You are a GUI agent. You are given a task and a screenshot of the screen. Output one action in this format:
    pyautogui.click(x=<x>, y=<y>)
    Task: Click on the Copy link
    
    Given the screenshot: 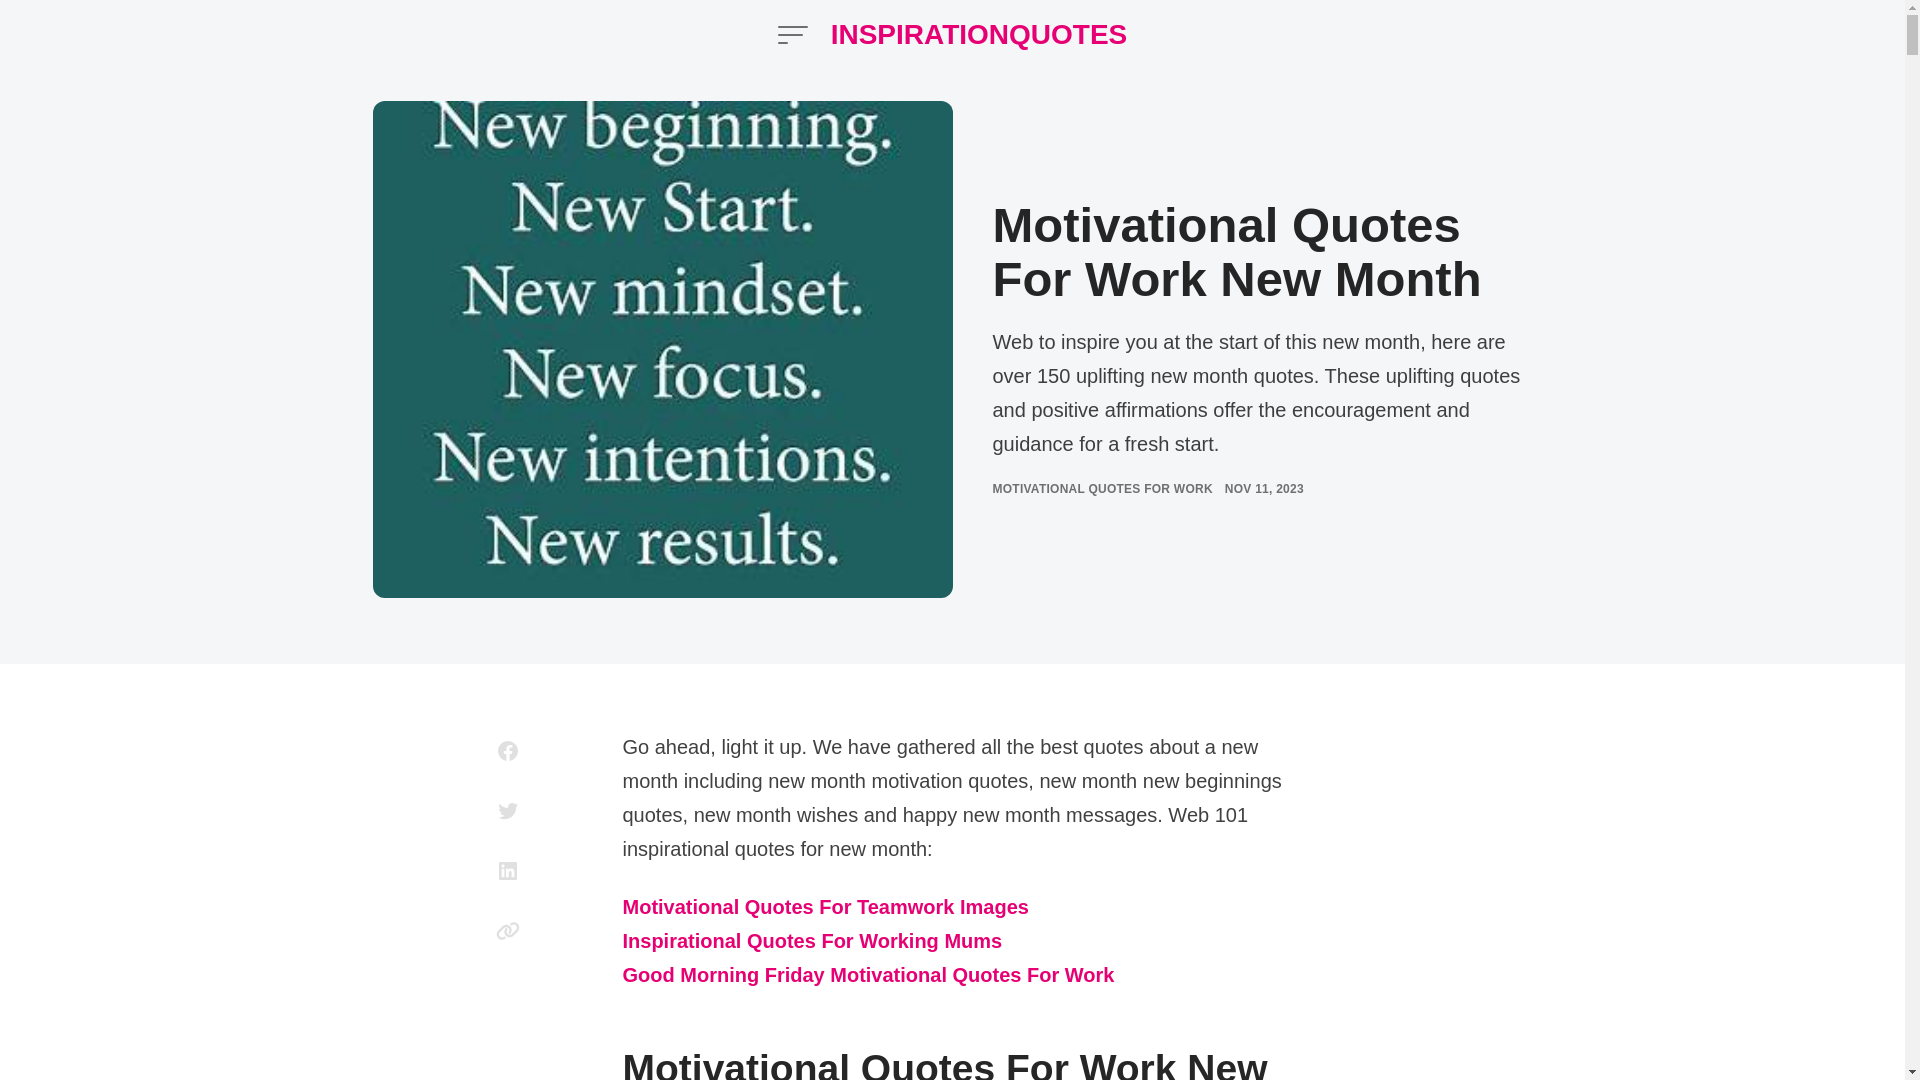 What is the action you would take?
    pyautogui.click(x=508, y=930)
    